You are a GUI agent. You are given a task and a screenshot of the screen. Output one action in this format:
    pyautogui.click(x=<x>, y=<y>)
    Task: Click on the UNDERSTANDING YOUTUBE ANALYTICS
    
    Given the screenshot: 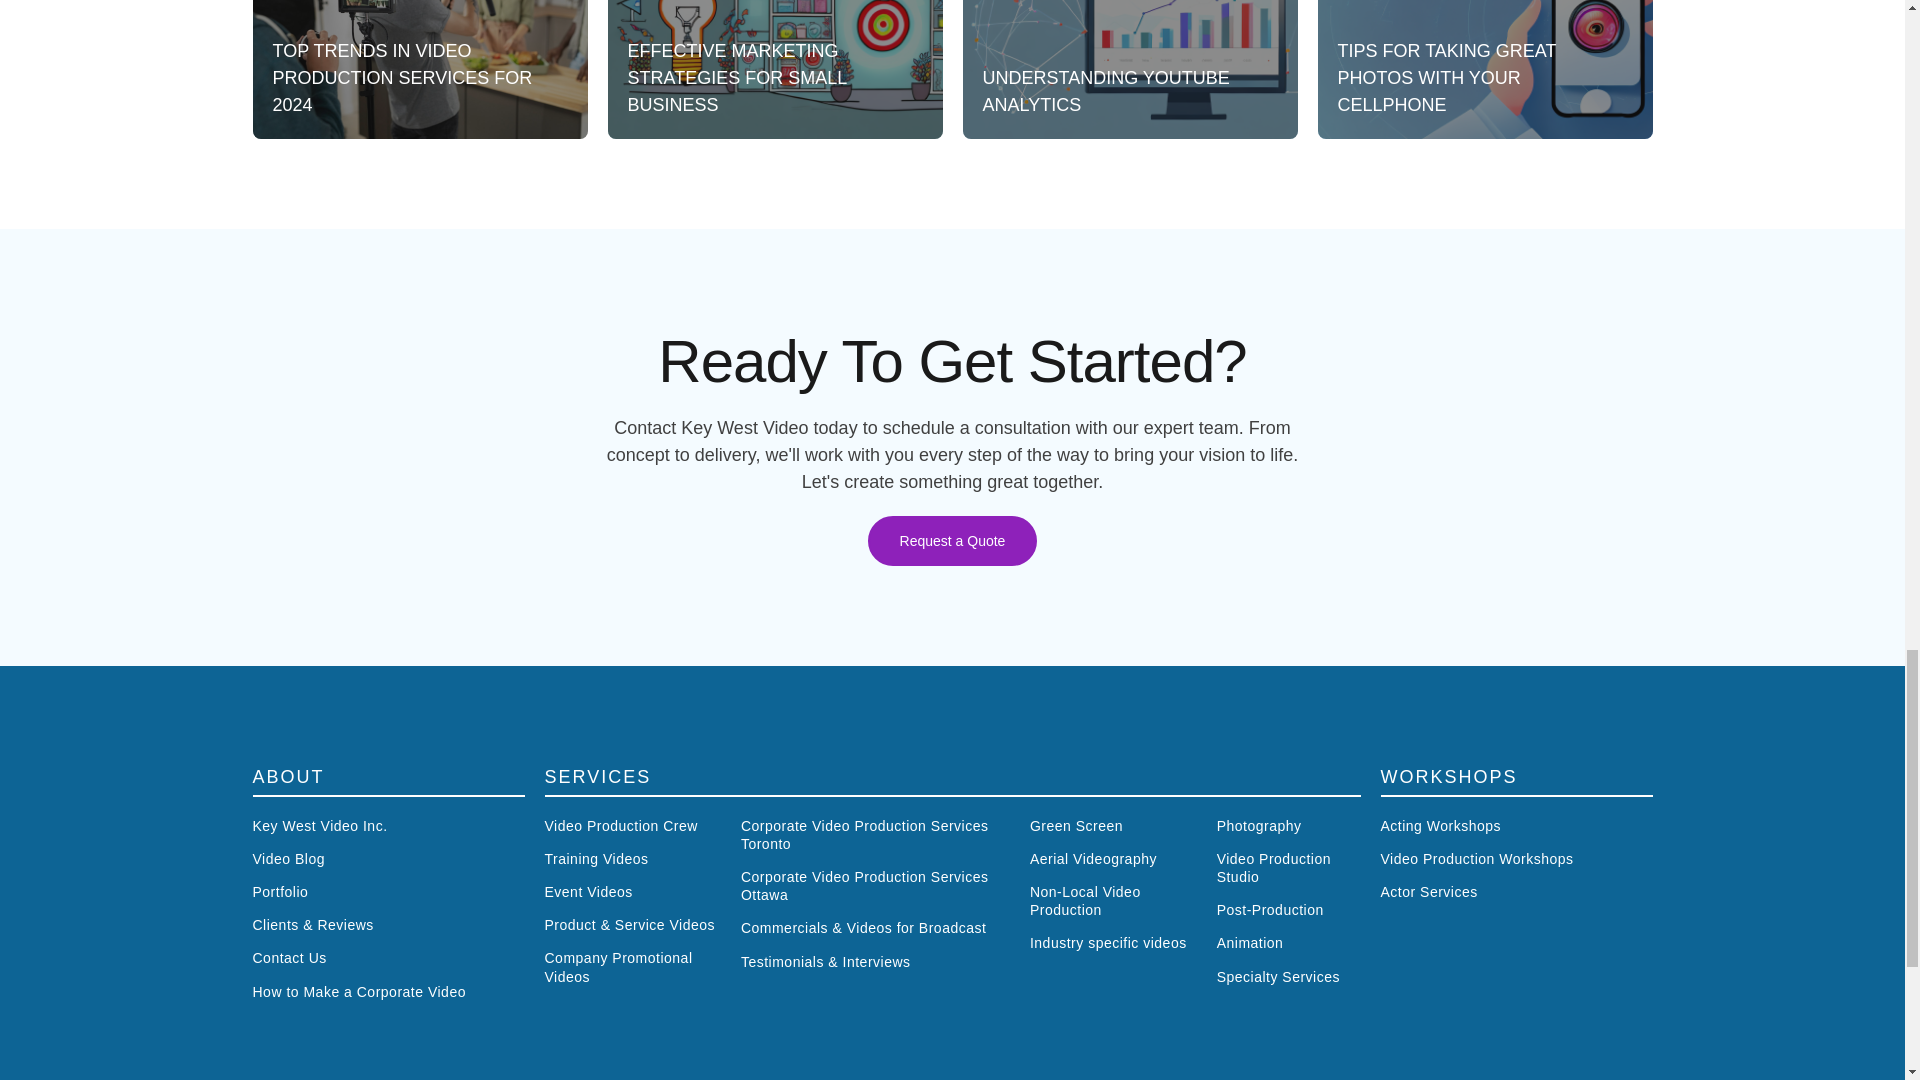 What is the action you would take?
    pyautogui.click(x=1129, y=70)
    